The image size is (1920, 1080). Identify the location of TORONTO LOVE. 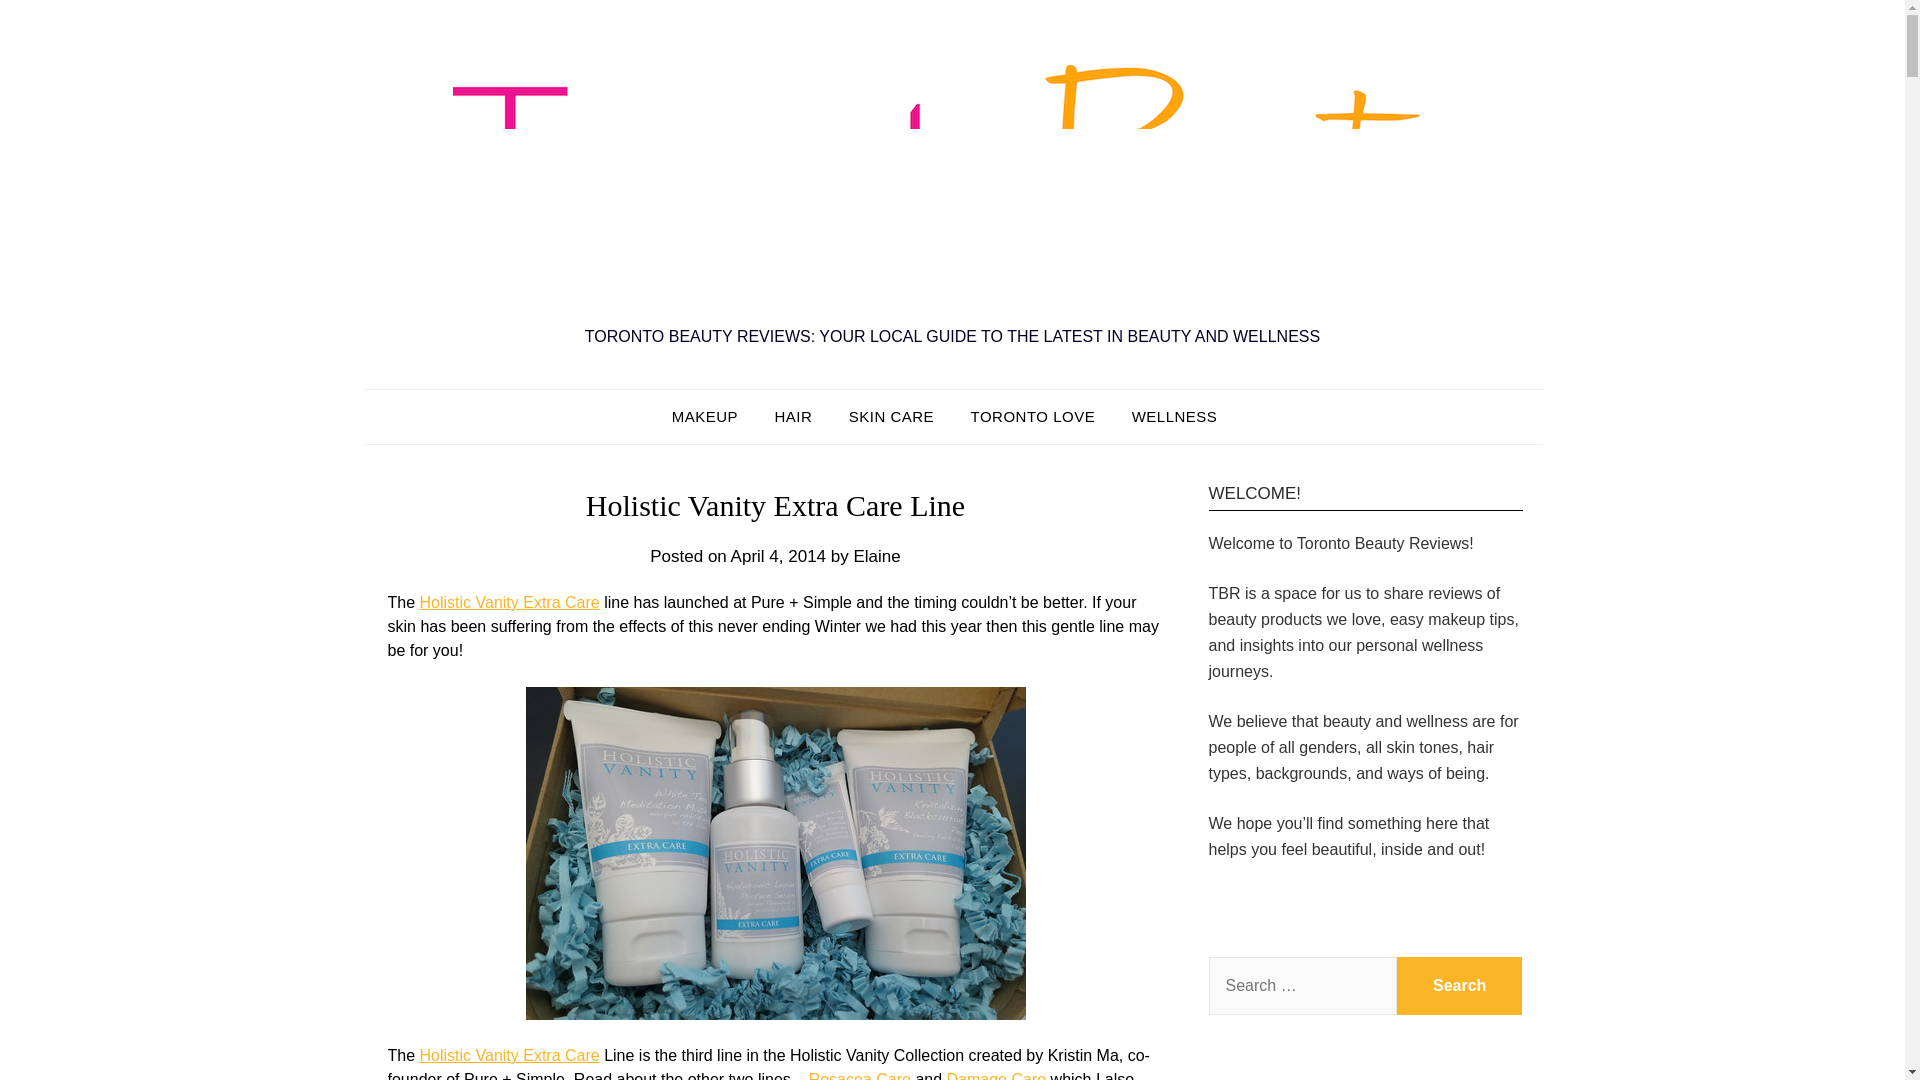
(1032, 416).